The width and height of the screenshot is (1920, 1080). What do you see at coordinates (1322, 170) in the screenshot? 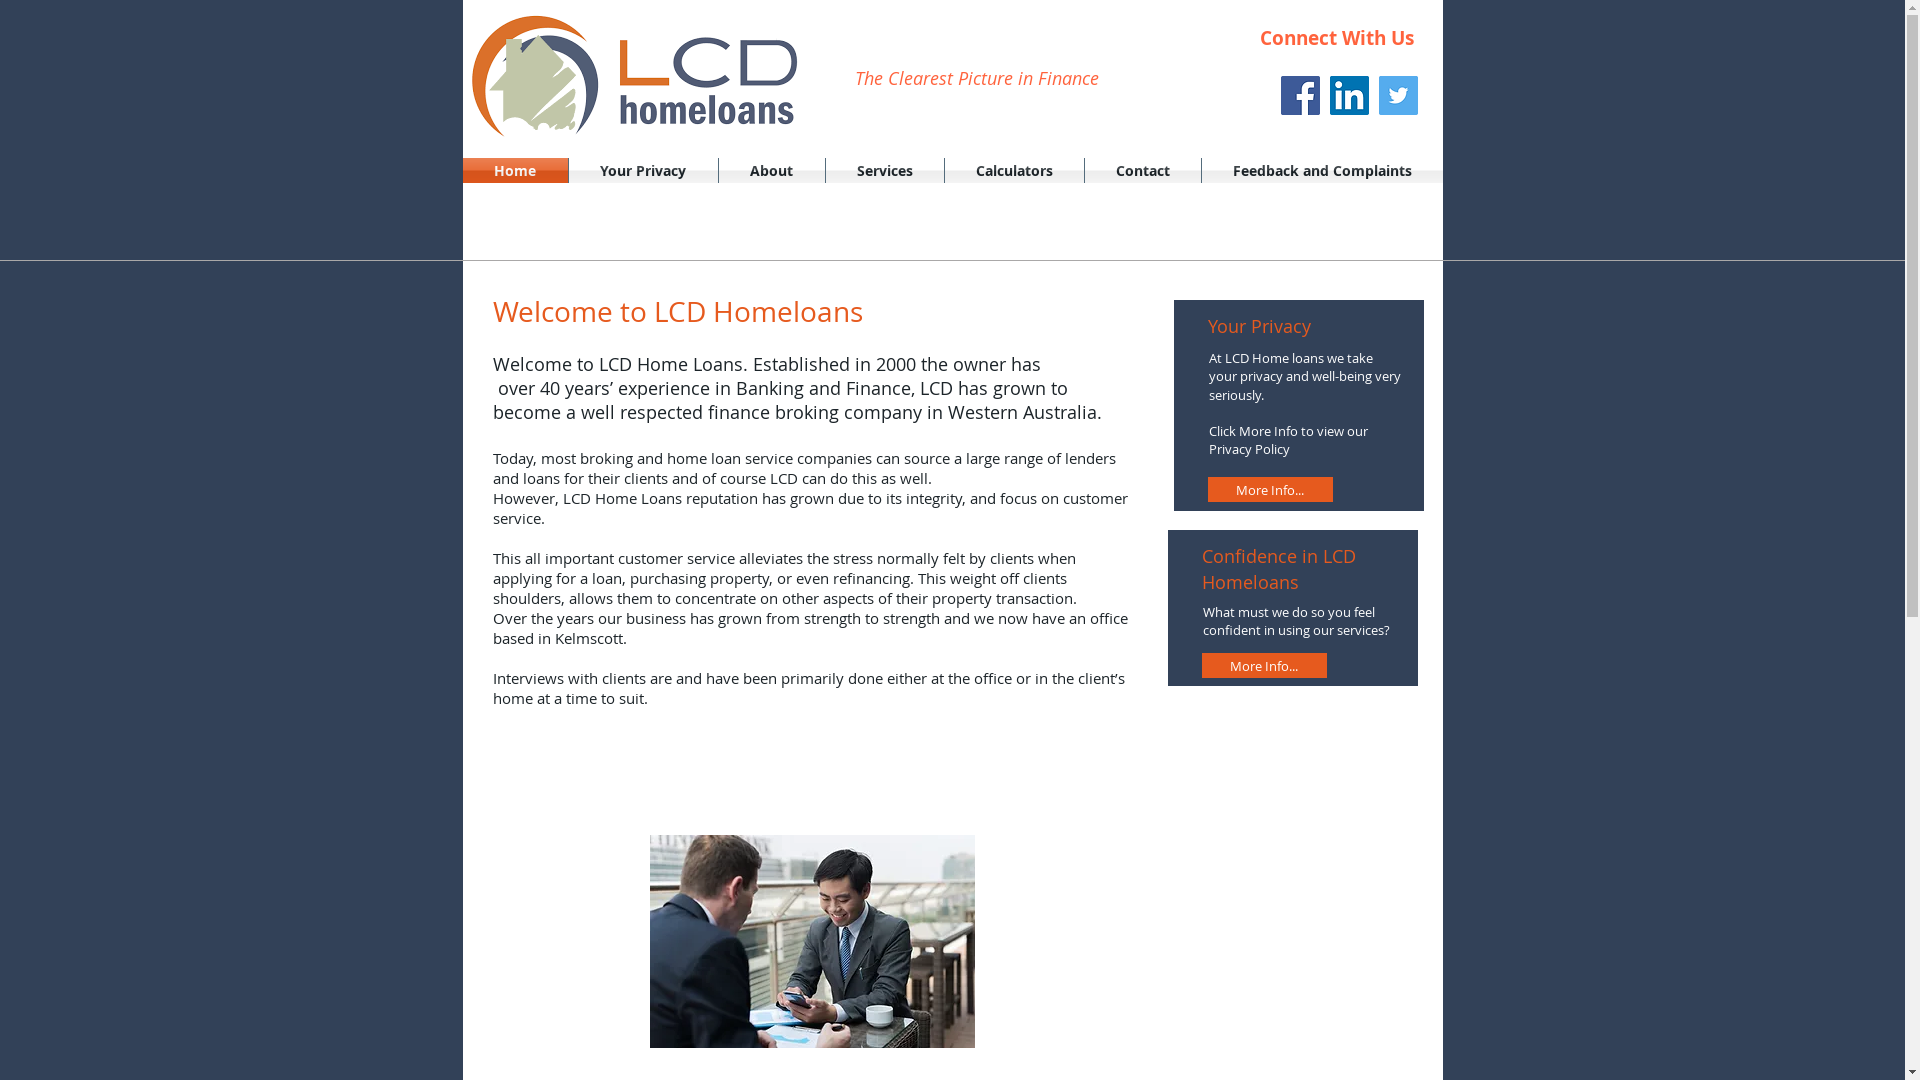
I see `Feedback and Complaints` at bounding box center [1322, 170].